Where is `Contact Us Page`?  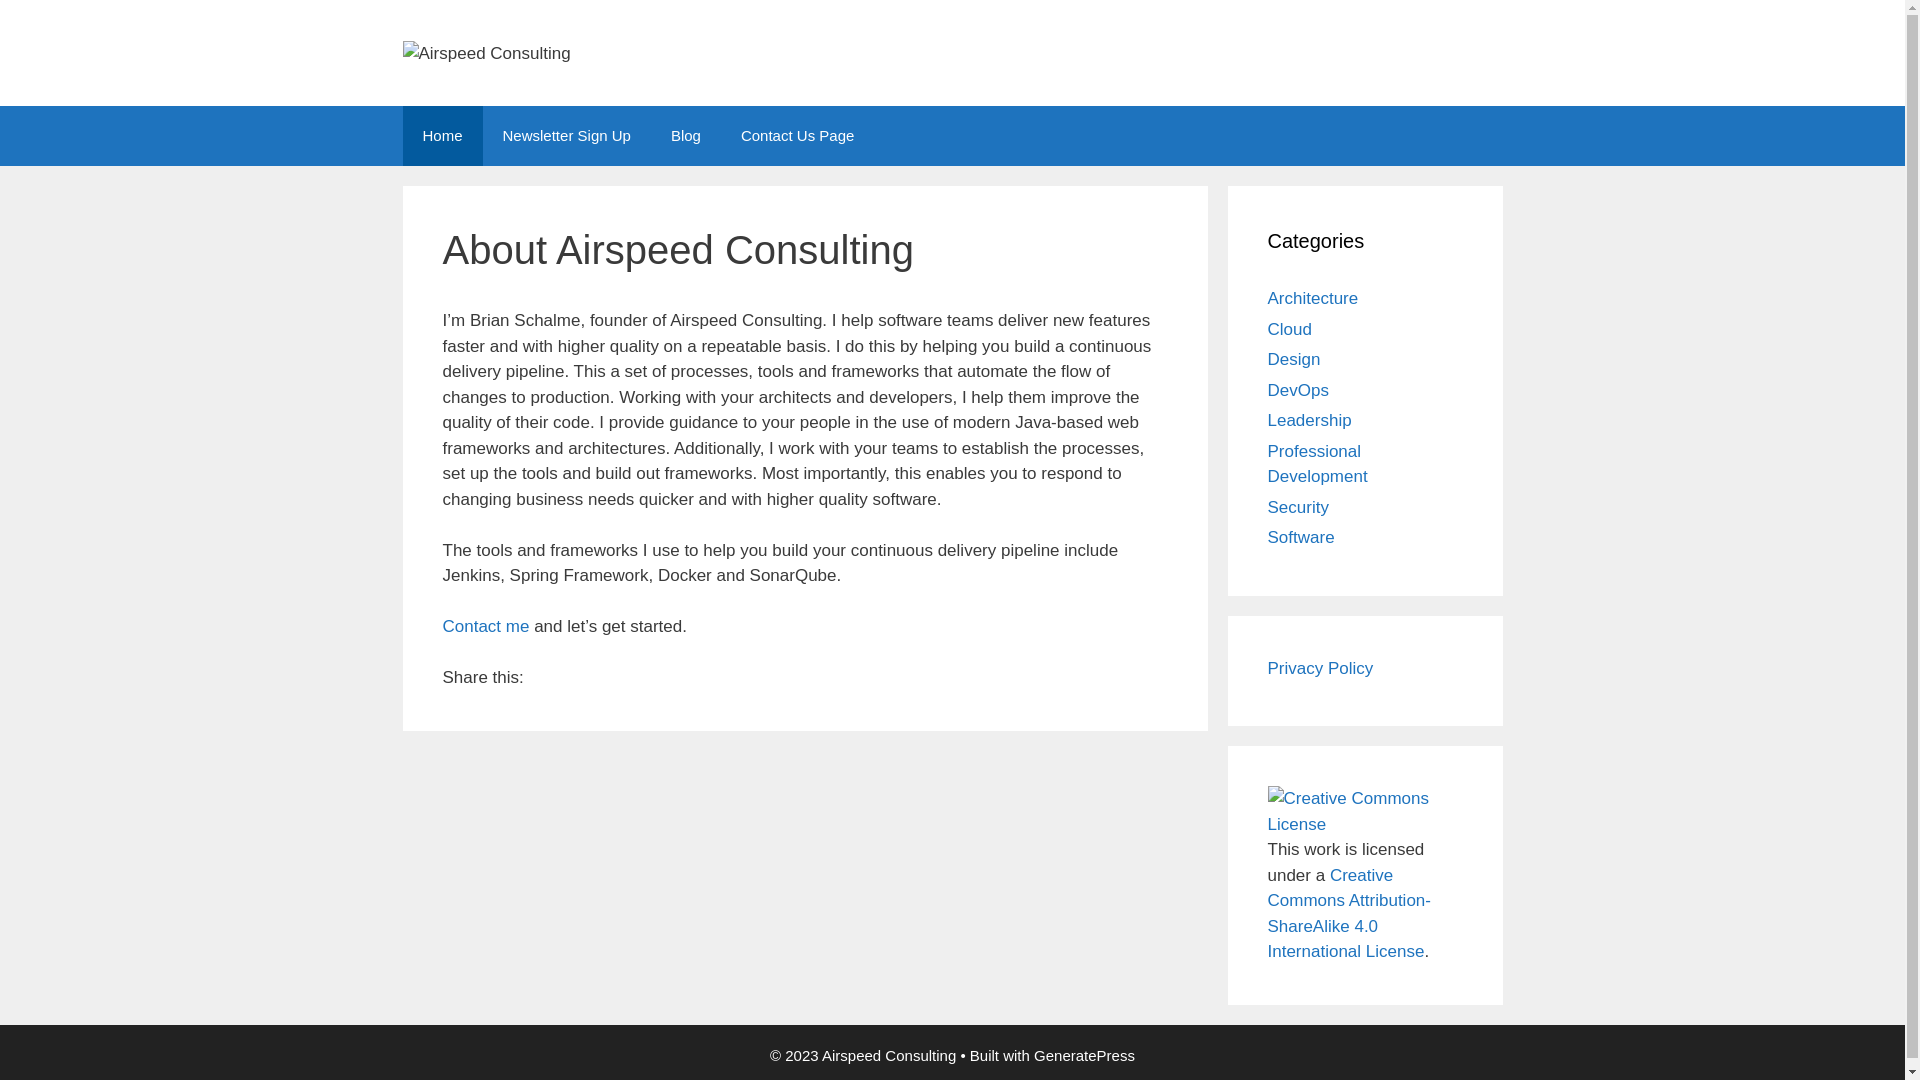 Contact Us Page is located at coordinates (798, 136).